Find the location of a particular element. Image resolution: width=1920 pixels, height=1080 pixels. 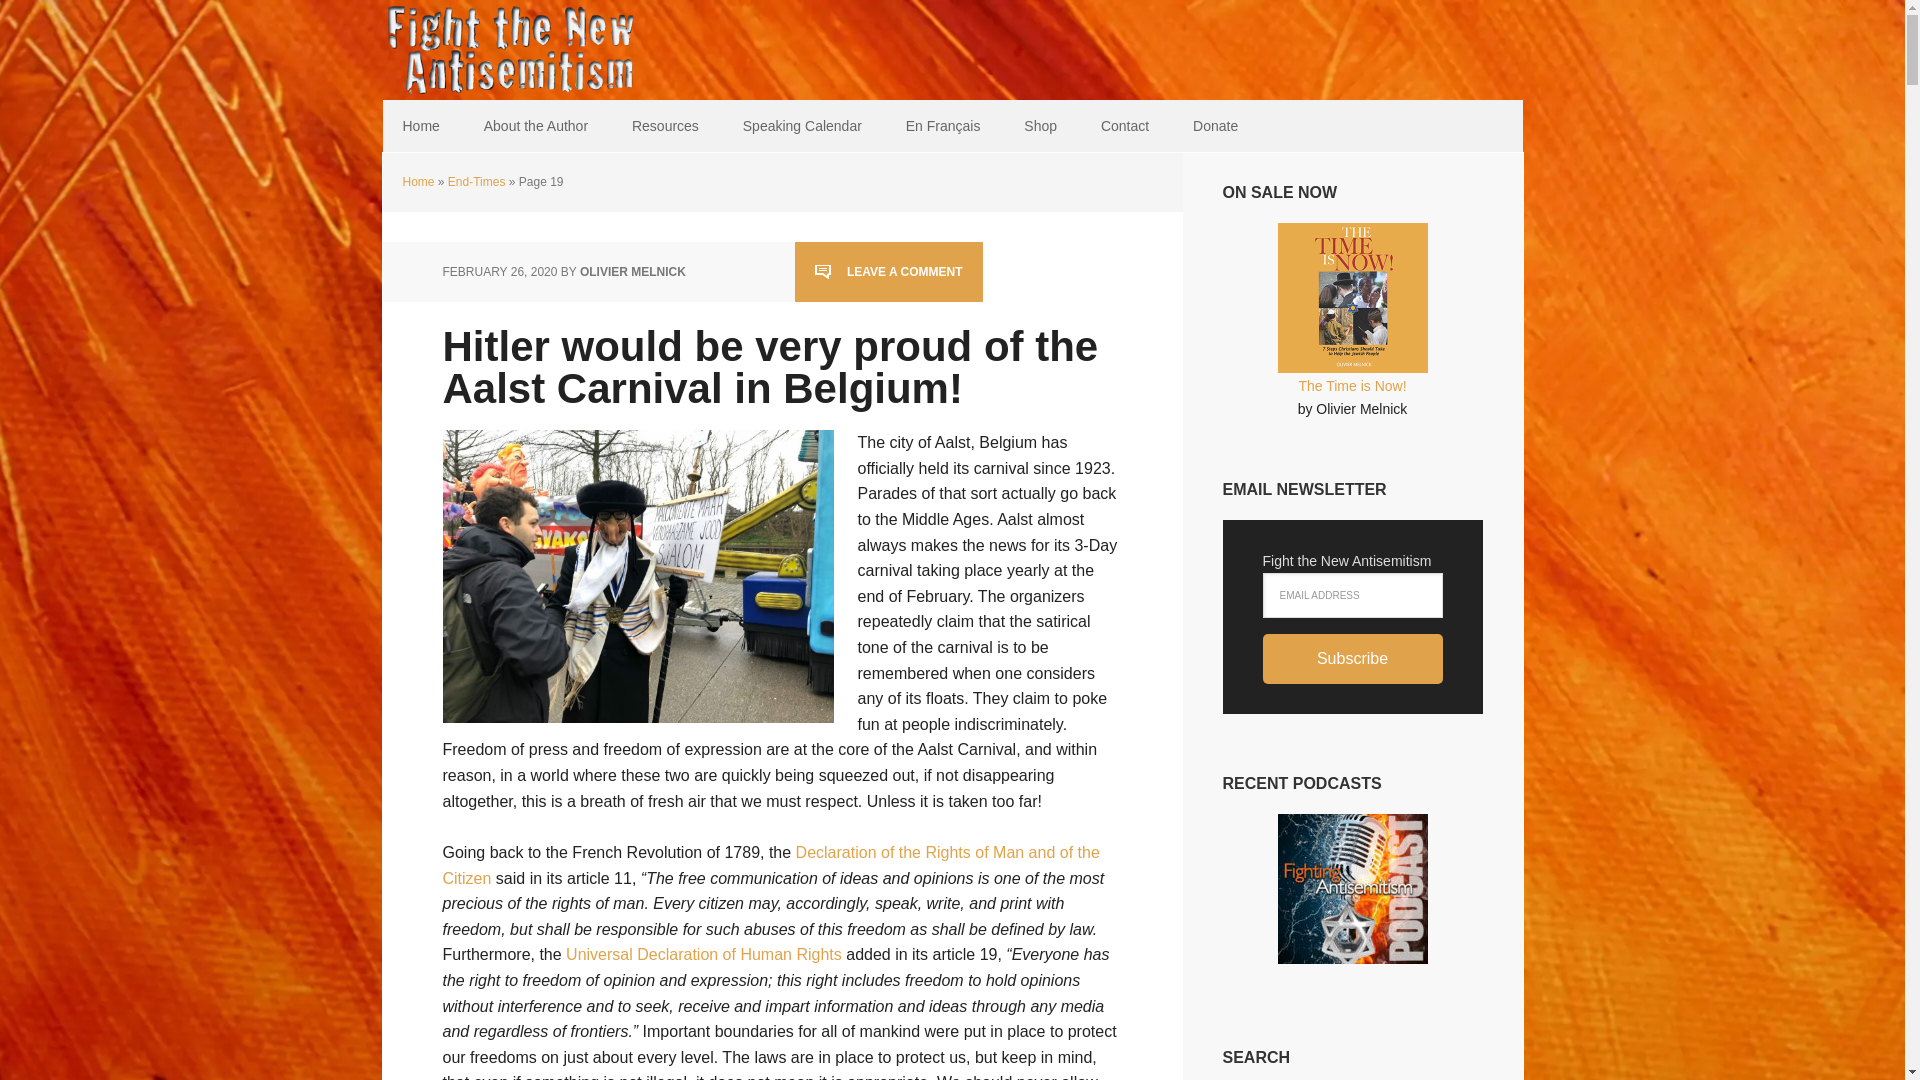

Contact is located at coordinates (1124, 126).